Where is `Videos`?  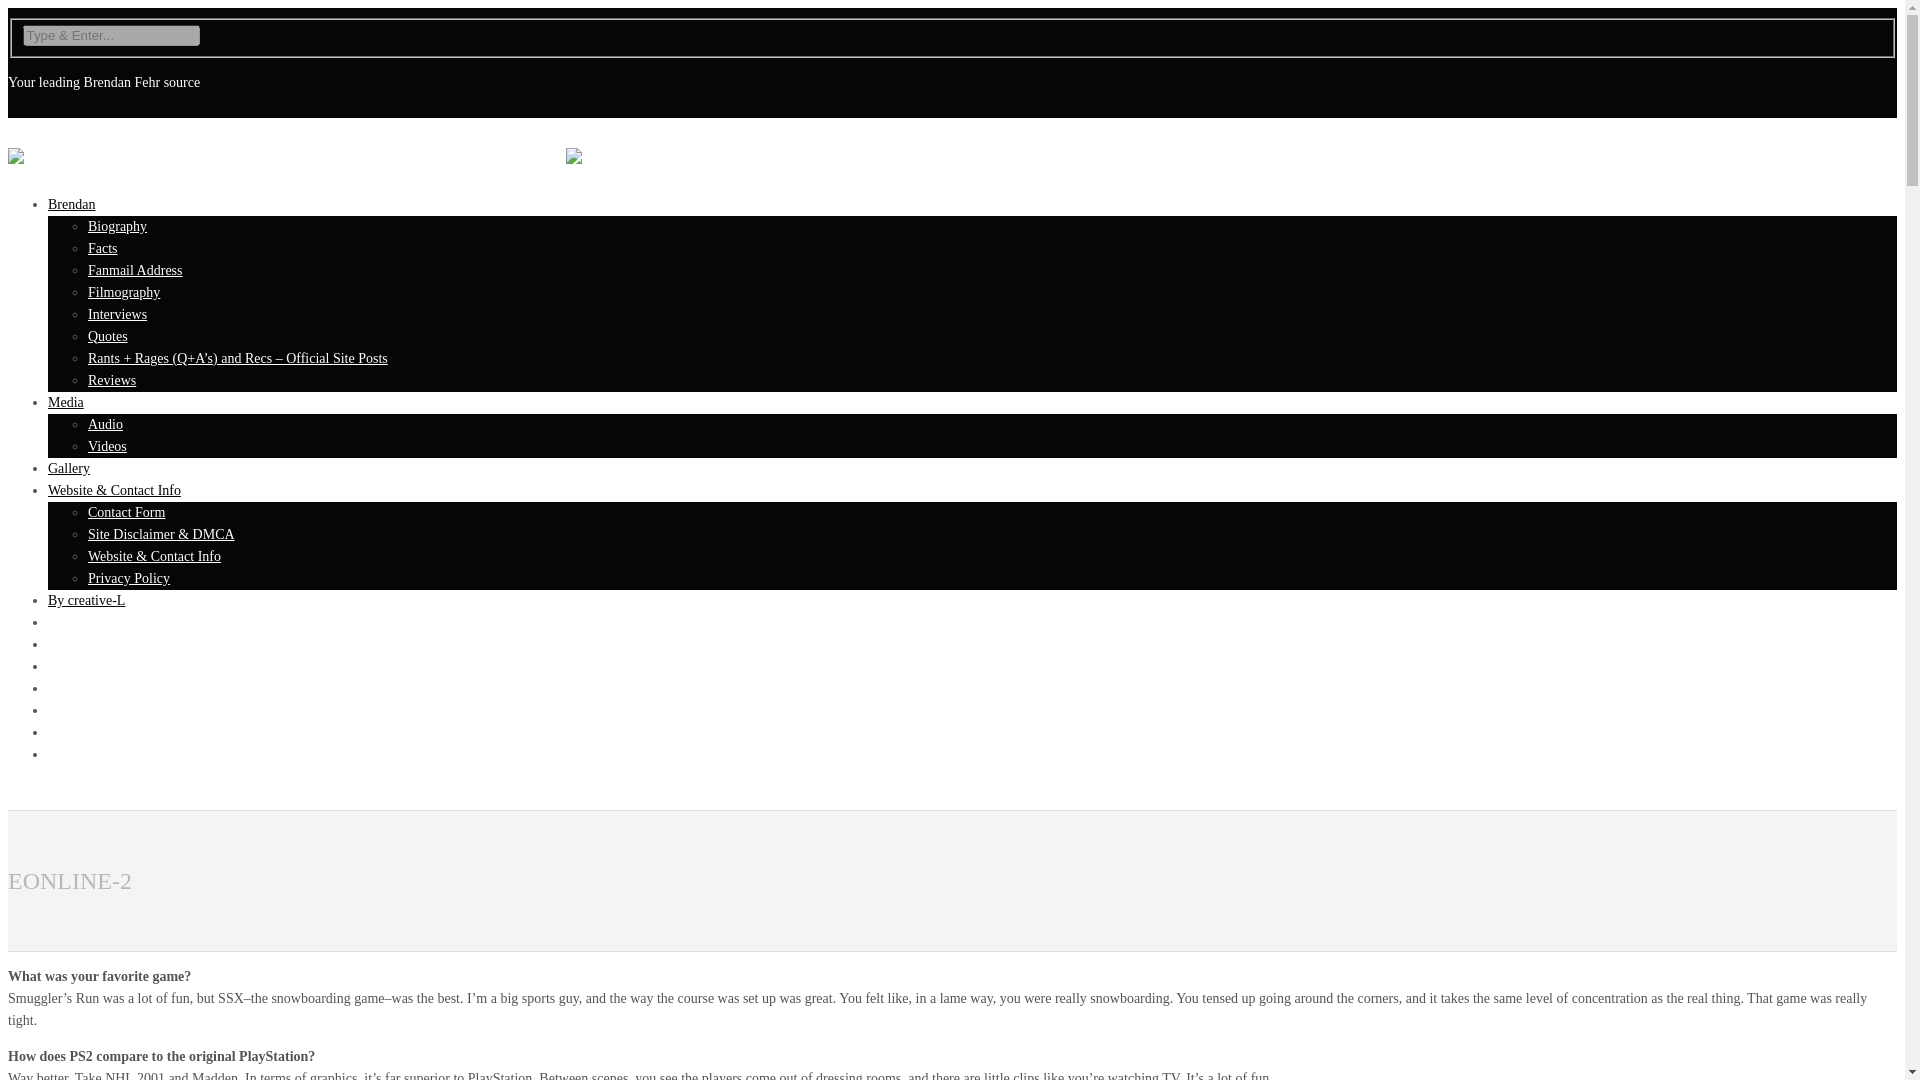
Videos is located at coordinates (107, 446).